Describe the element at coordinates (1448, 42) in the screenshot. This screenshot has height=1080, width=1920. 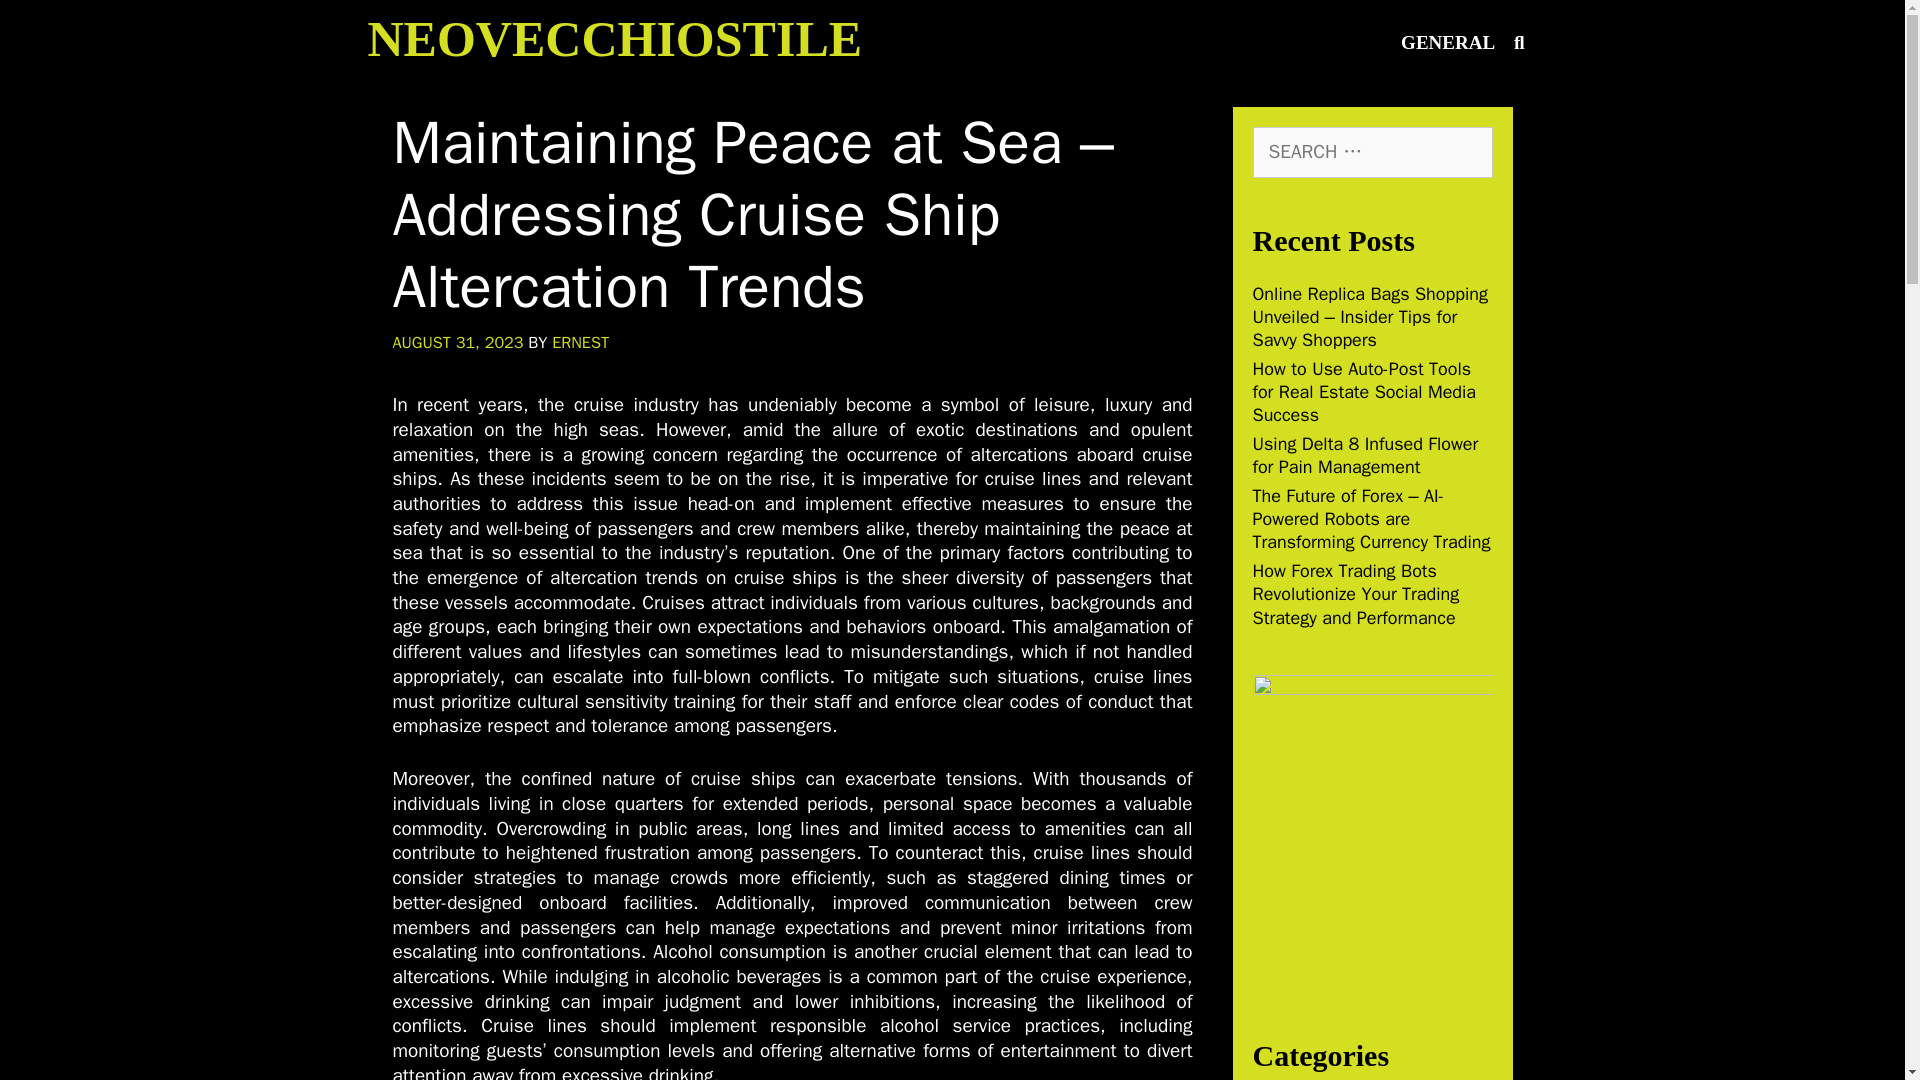
I see `GENERAL` at that location.